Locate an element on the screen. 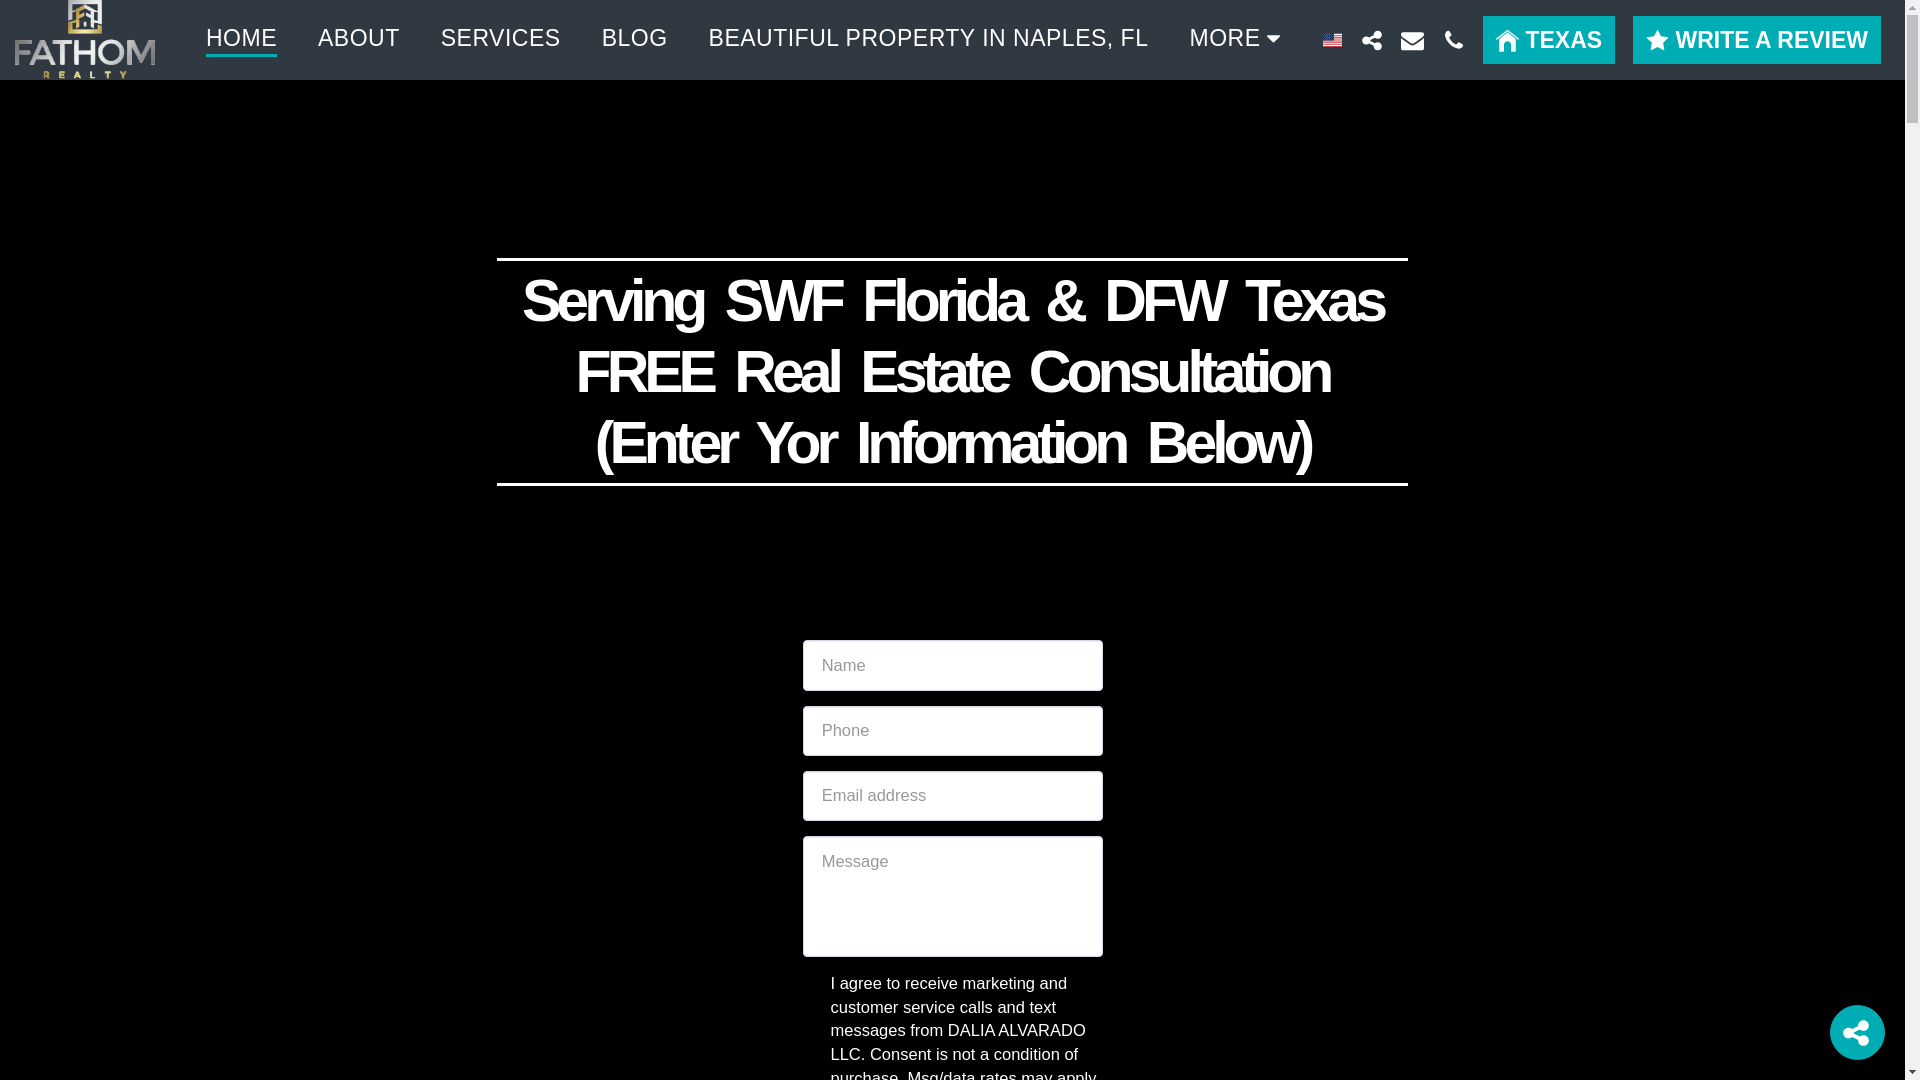 Image resolution: width=1920 pixels, height=1080 pixels. BLOG is located at coordinates (634, 38).